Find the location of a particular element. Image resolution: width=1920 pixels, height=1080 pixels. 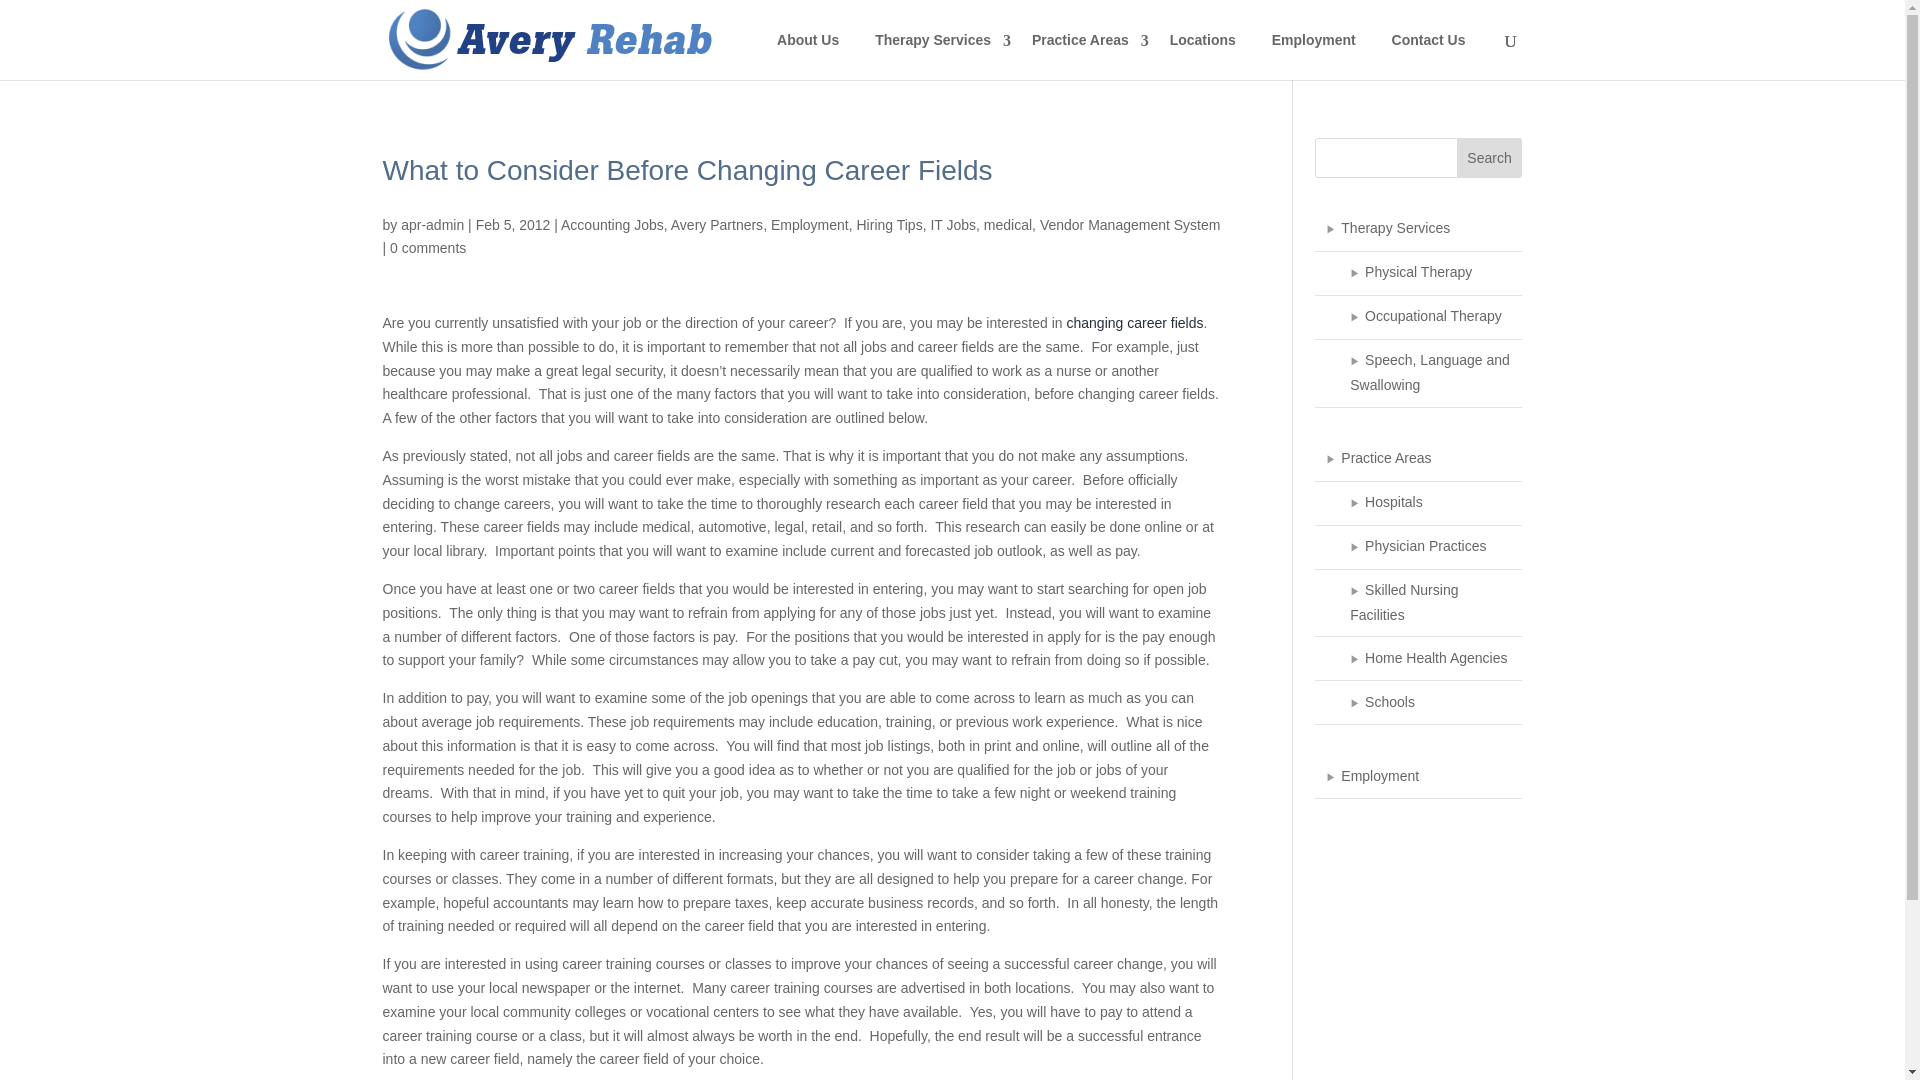

Contact Us is located at coordinates (1428, 48).